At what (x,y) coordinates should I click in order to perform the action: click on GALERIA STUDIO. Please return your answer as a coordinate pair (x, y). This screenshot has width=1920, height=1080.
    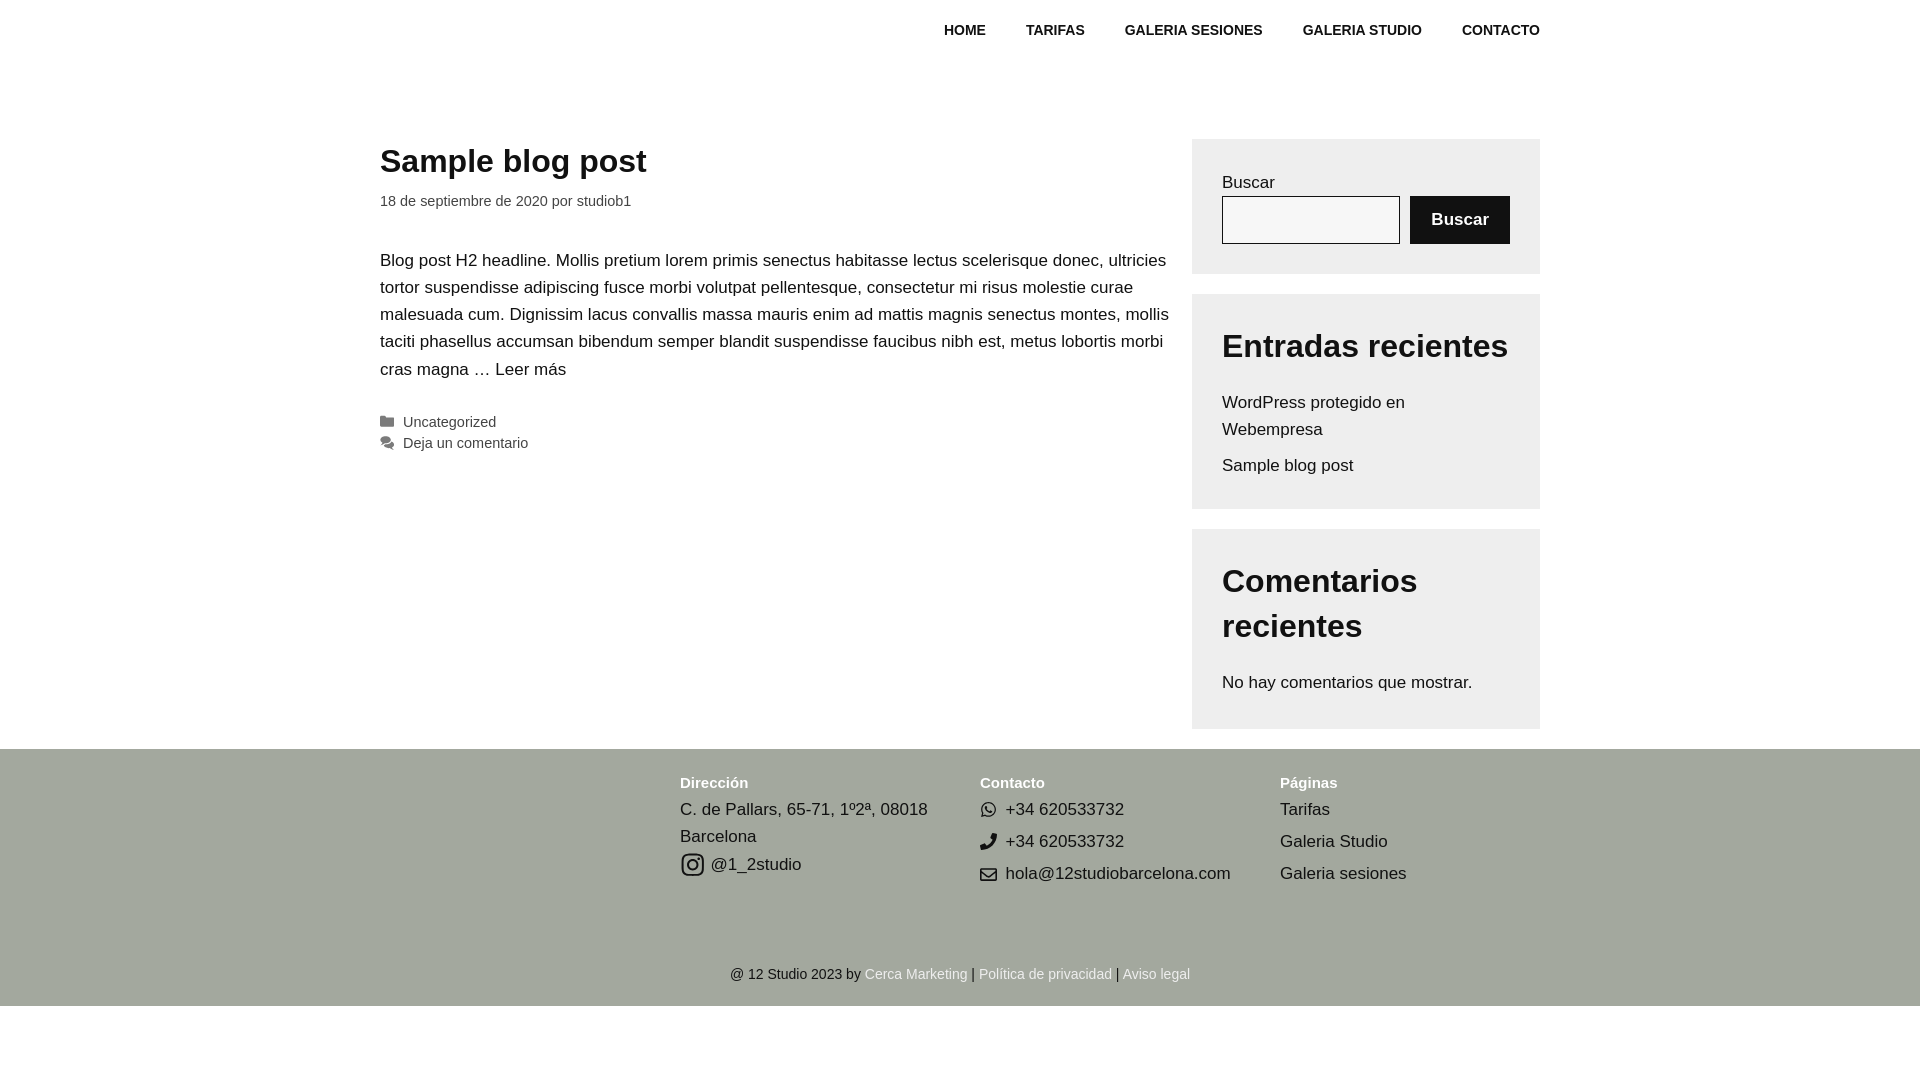
    Looking at the image, I should click on (1362, 30).